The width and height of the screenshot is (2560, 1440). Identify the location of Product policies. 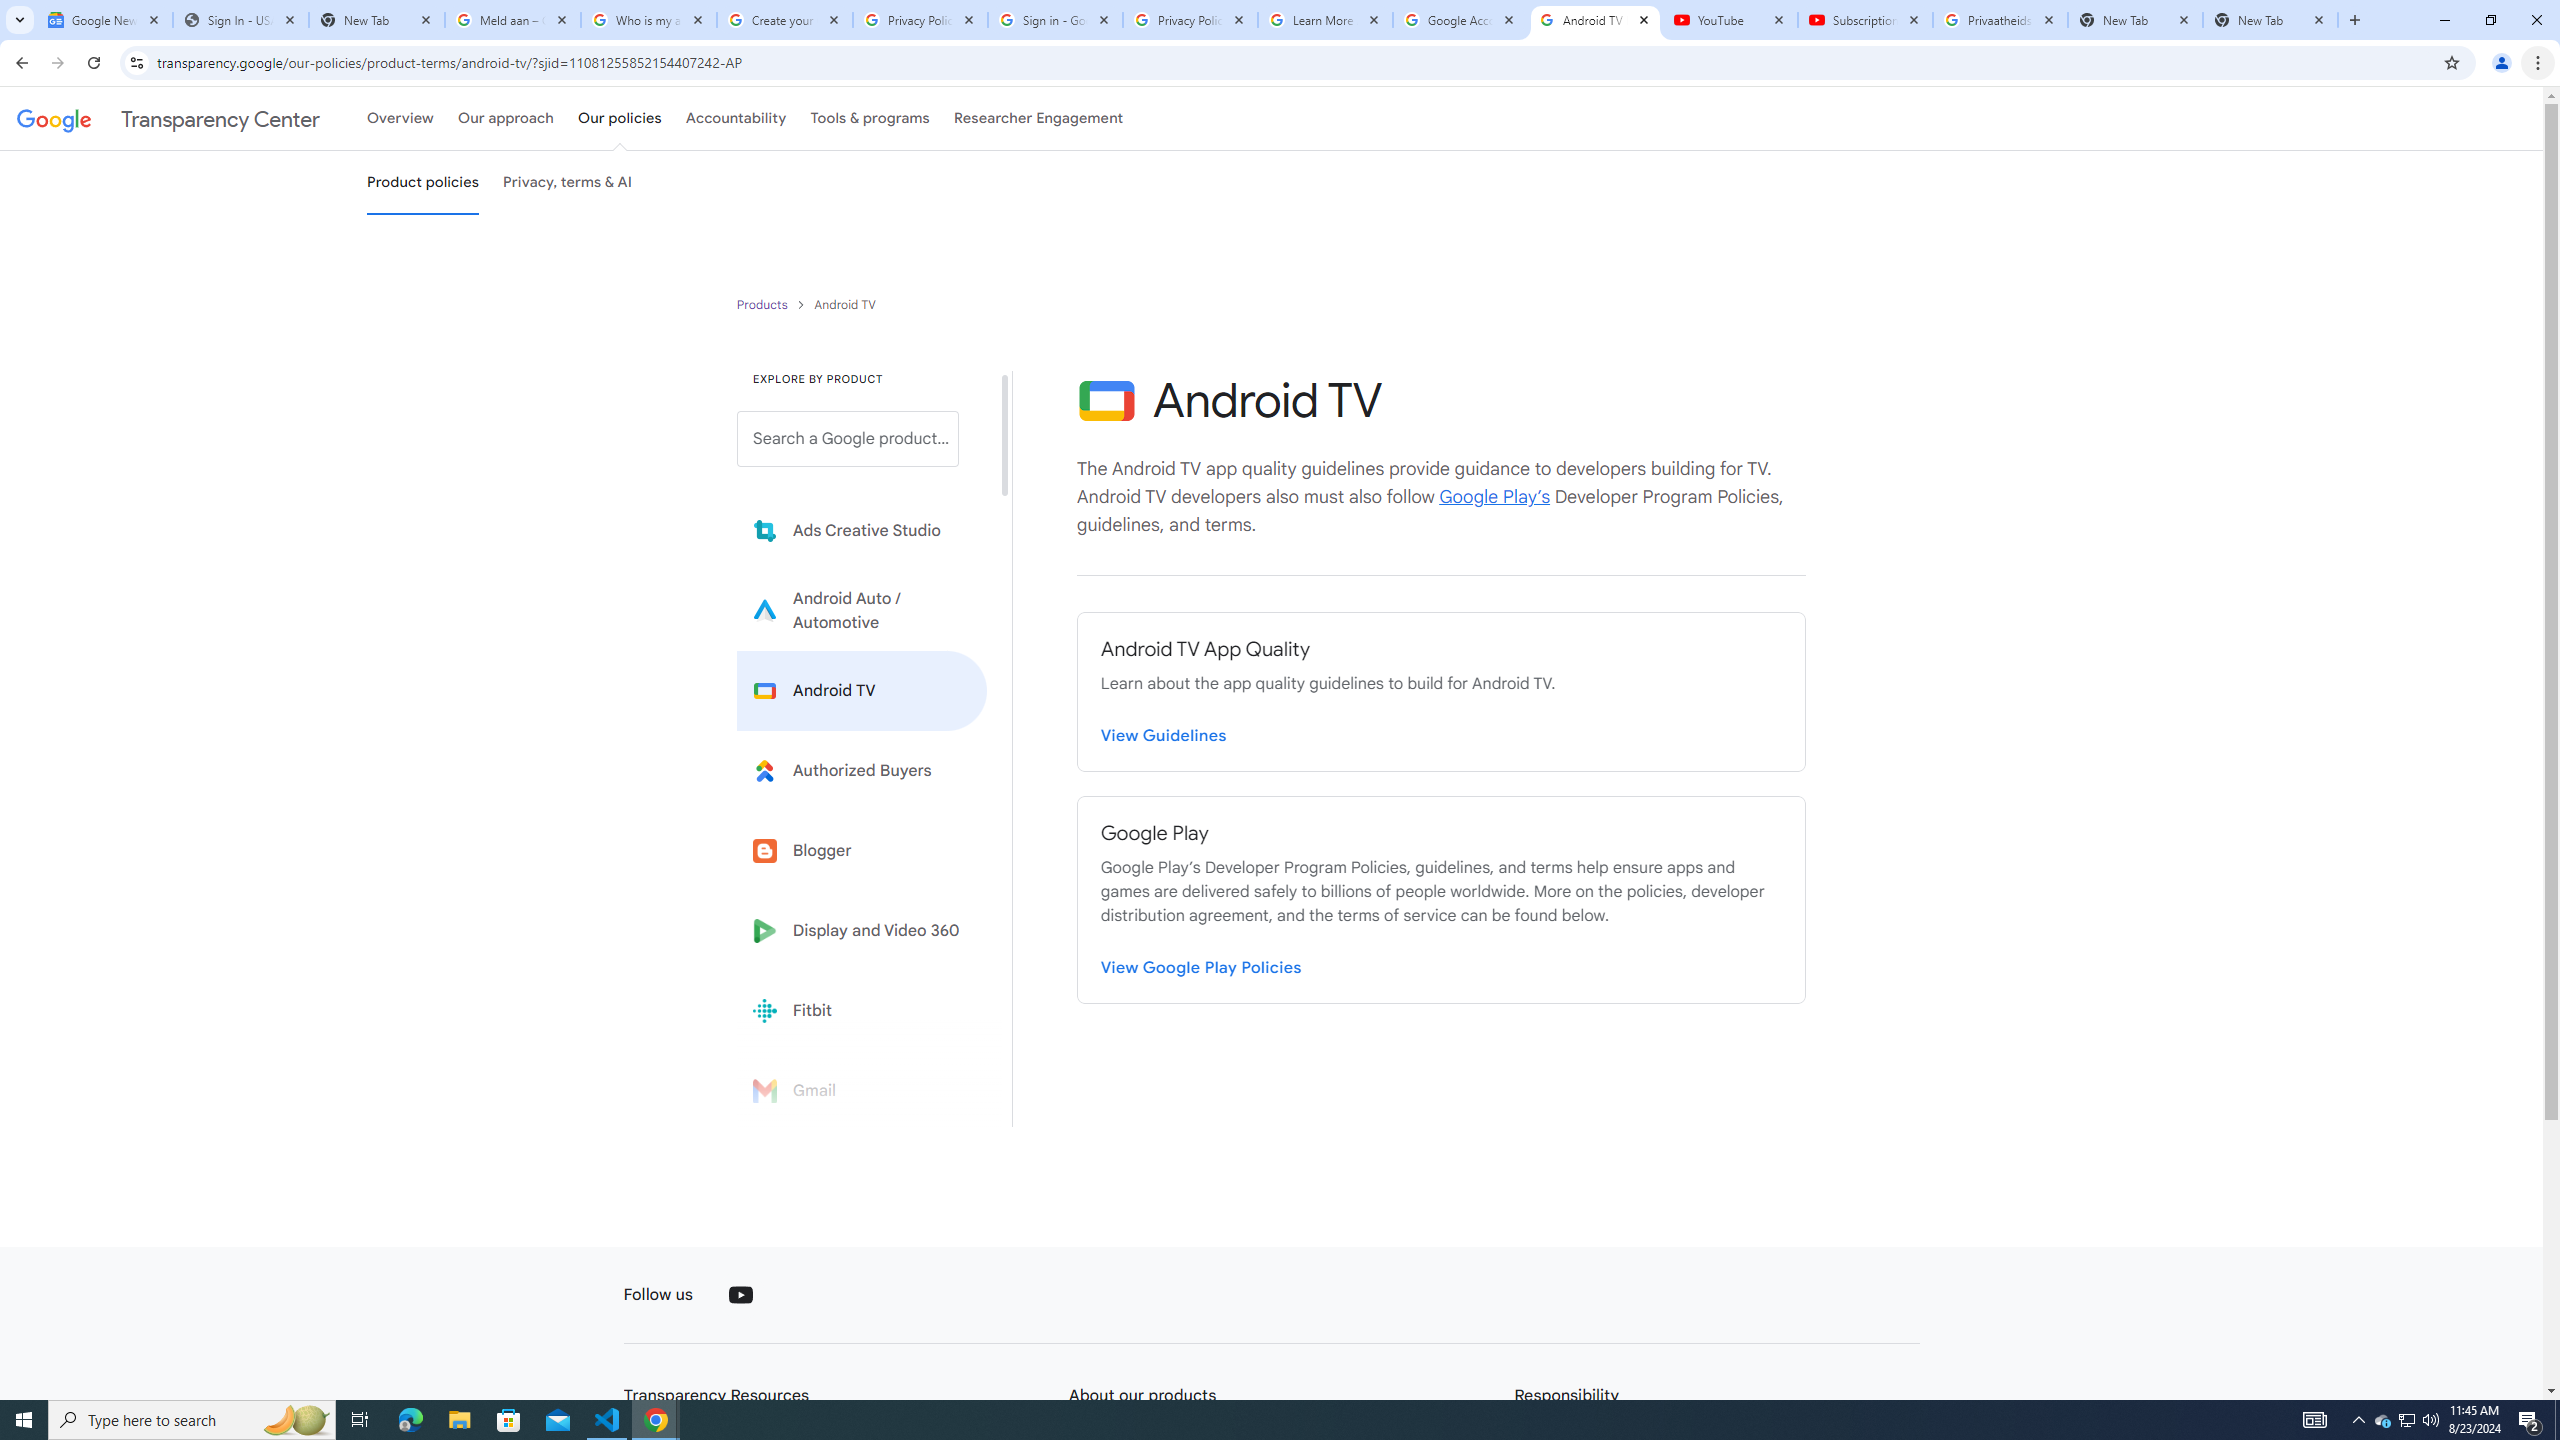
(764, 304).